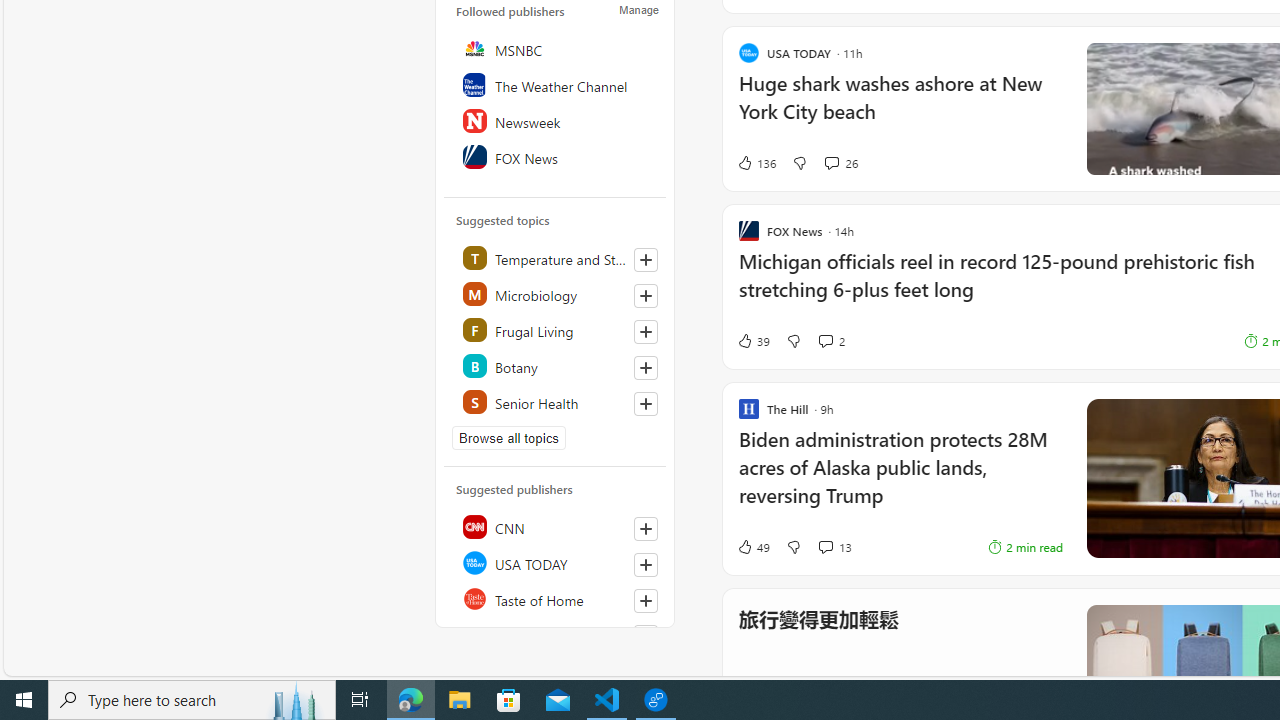 This screenshot has height=720, width=1280. I want to click on Browse all topics, so click(509, 438).